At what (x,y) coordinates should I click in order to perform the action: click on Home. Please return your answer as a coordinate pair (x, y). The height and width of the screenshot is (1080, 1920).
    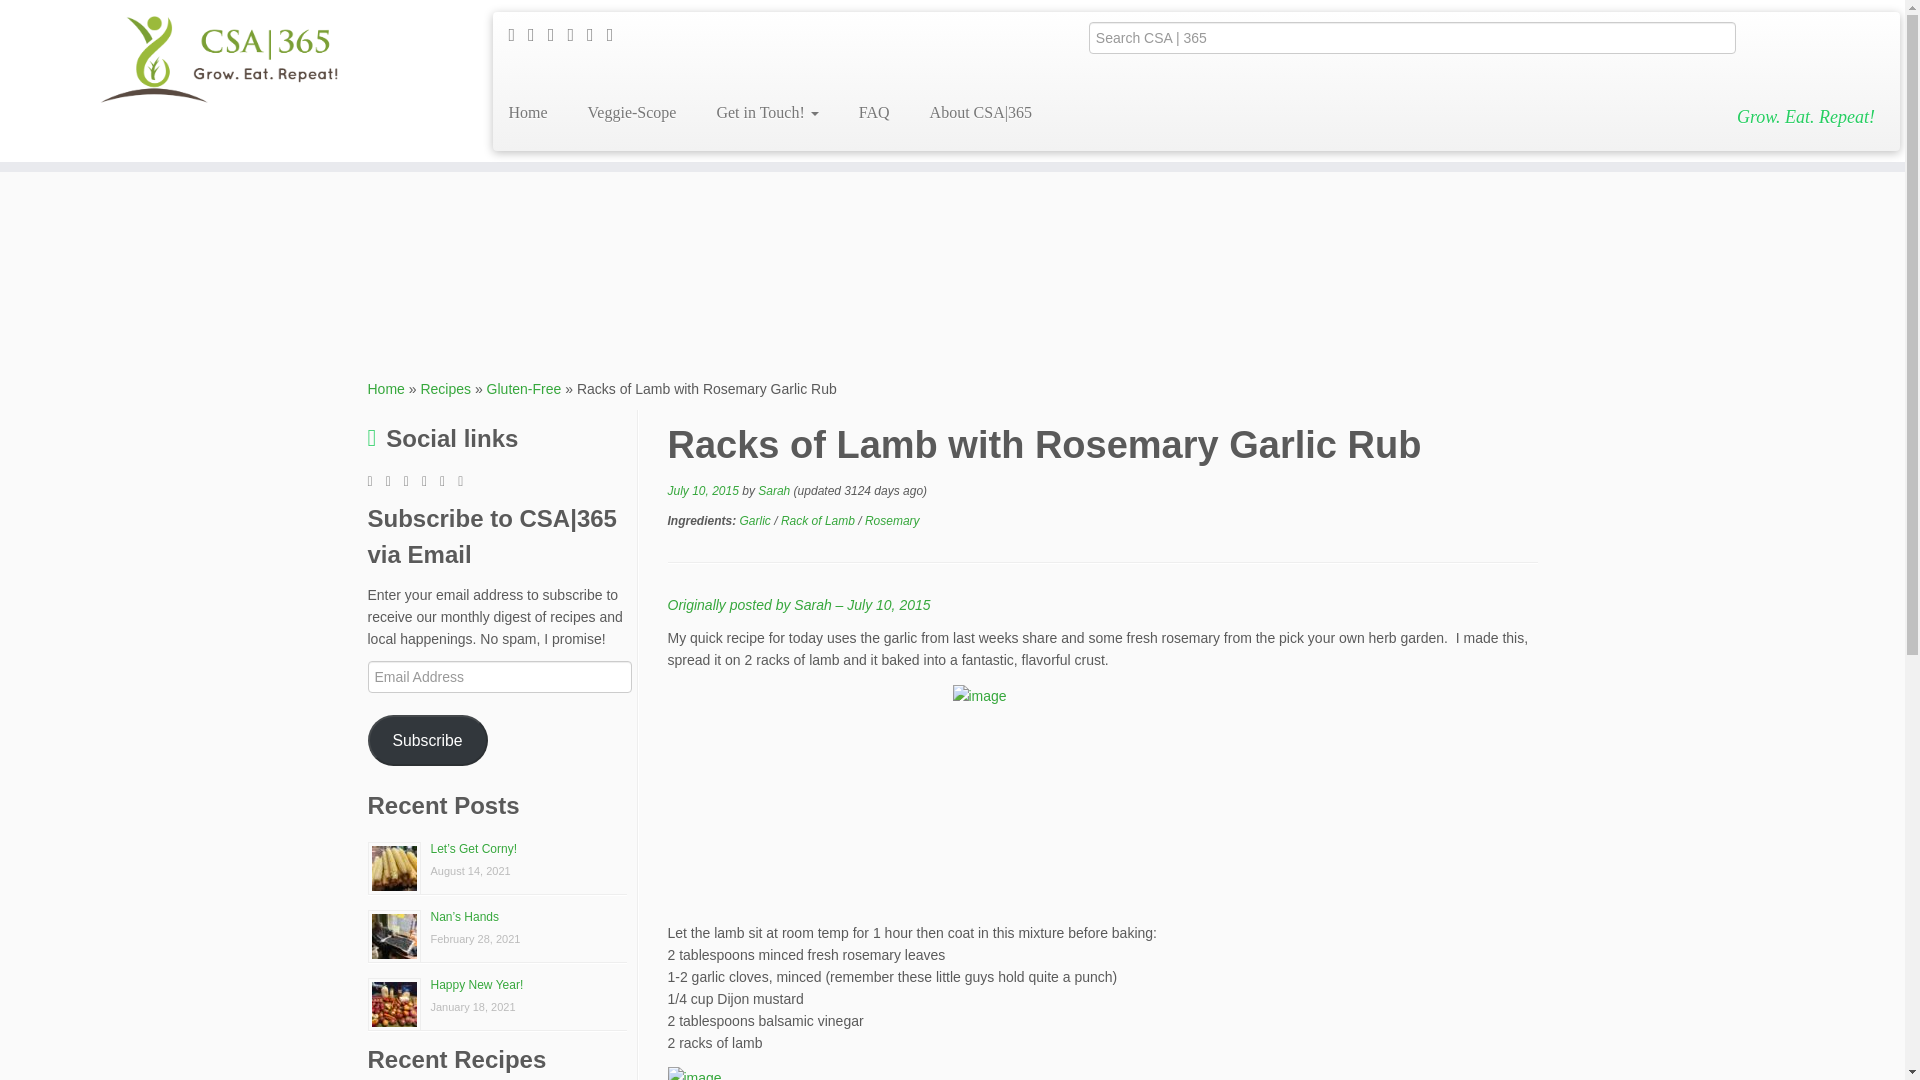
    Looking at the image, I should click on (534, 112).